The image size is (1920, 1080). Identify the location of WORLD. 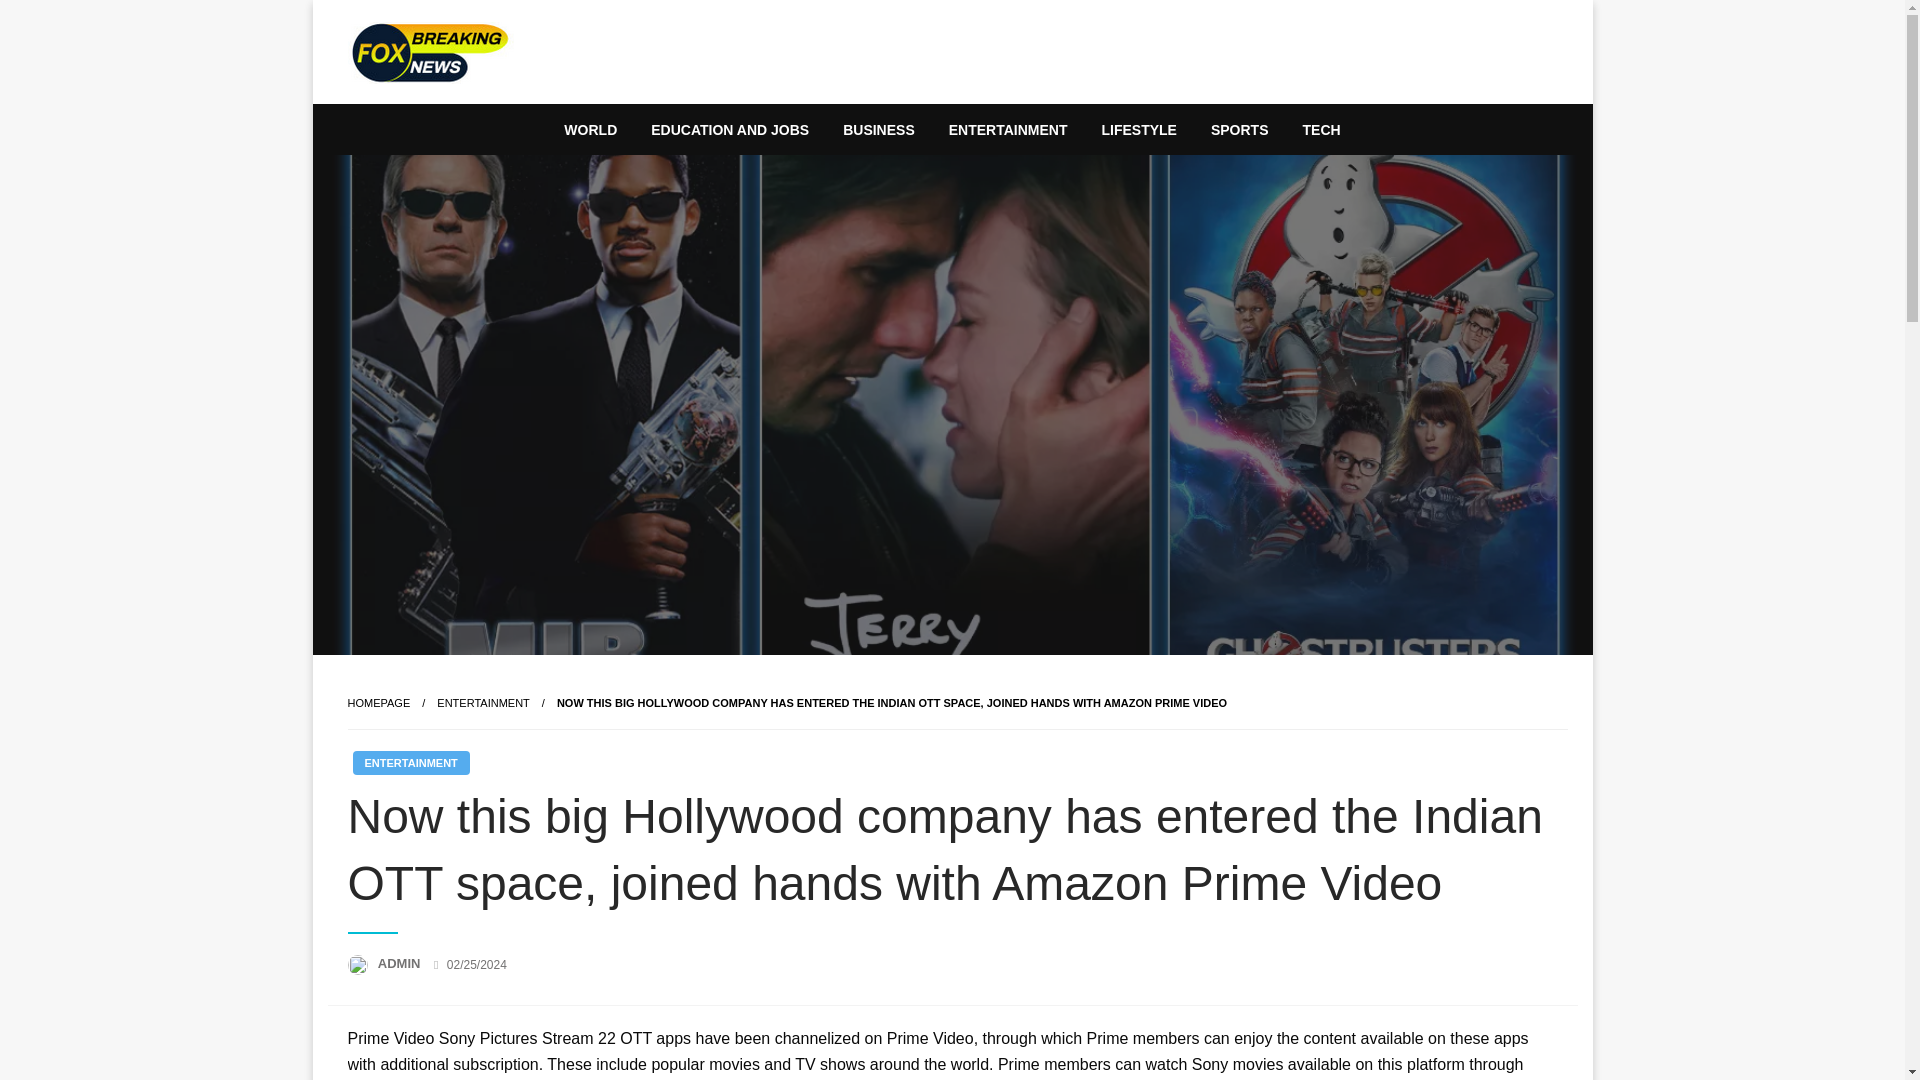
(590, 130).